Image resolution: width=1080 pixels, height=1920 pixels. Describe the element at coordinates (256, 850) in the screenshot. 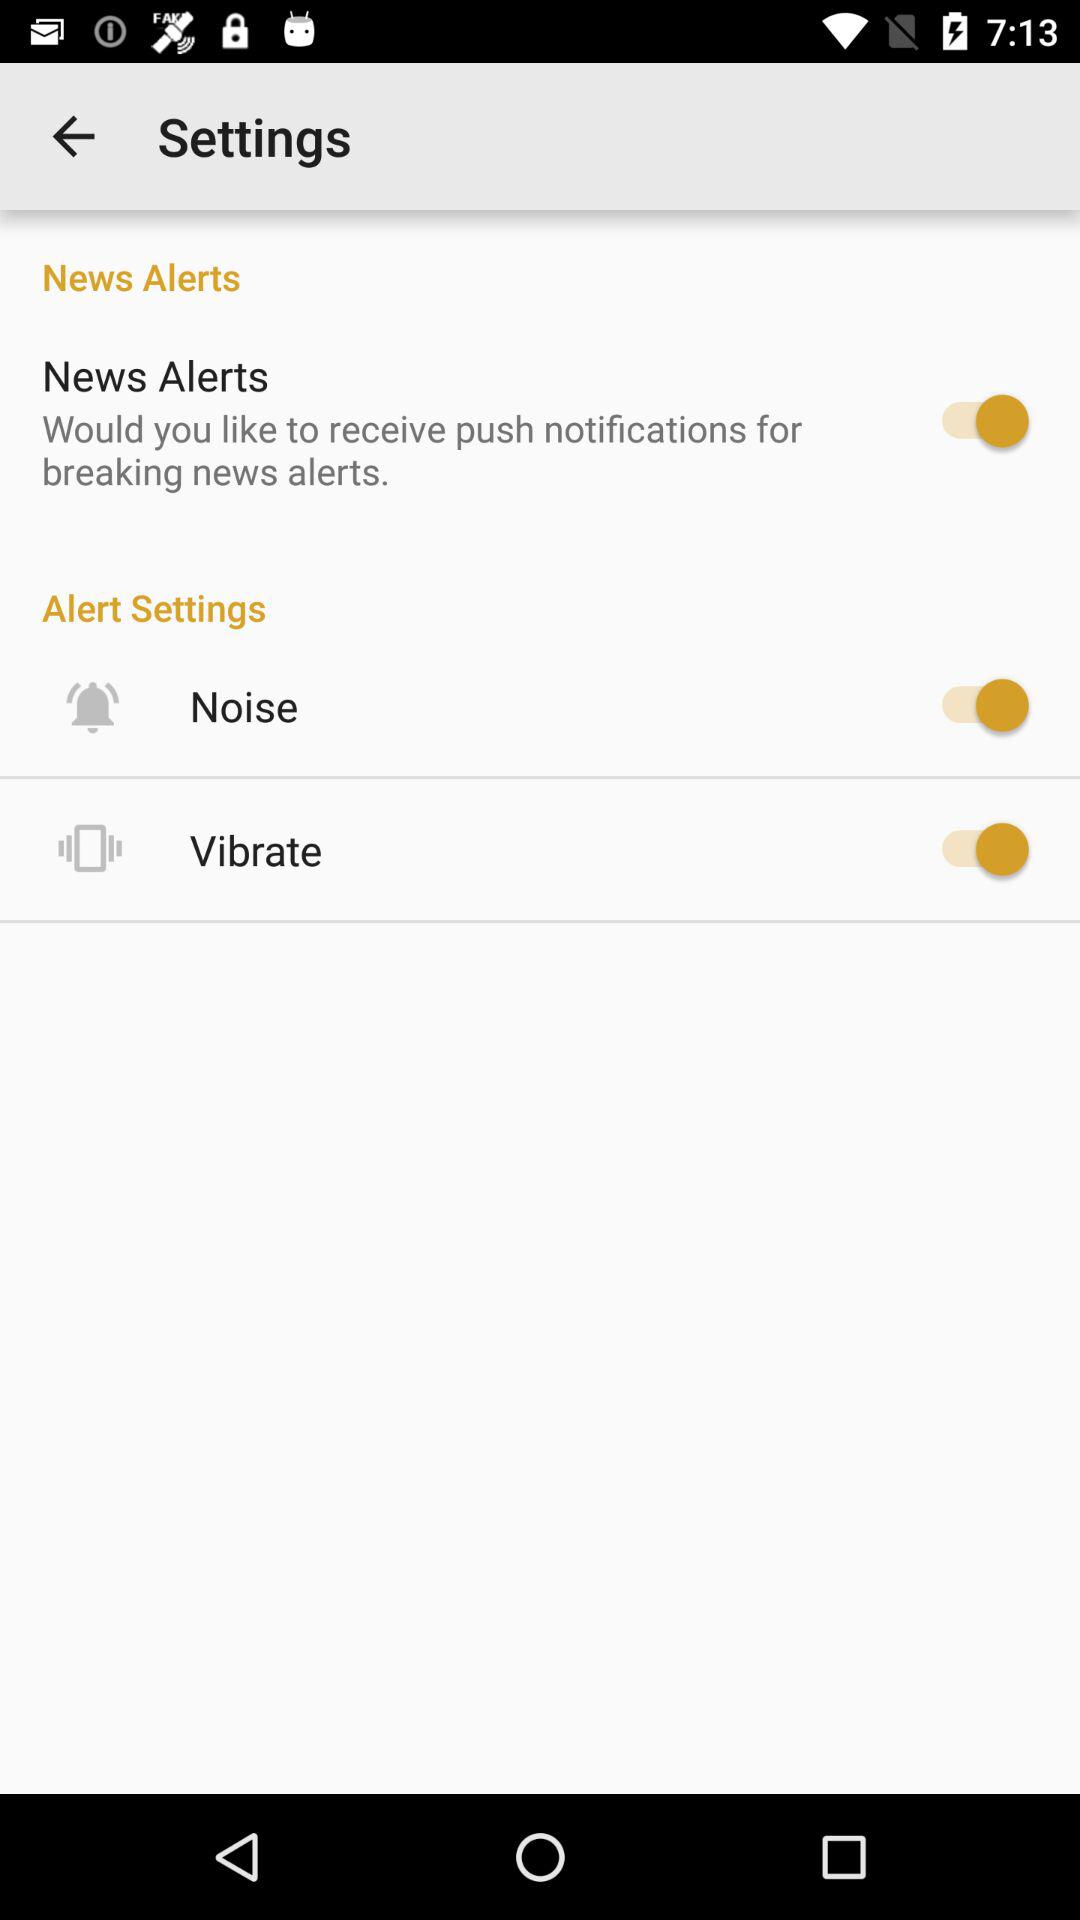

I see `press icon below the noise icon` at that location.